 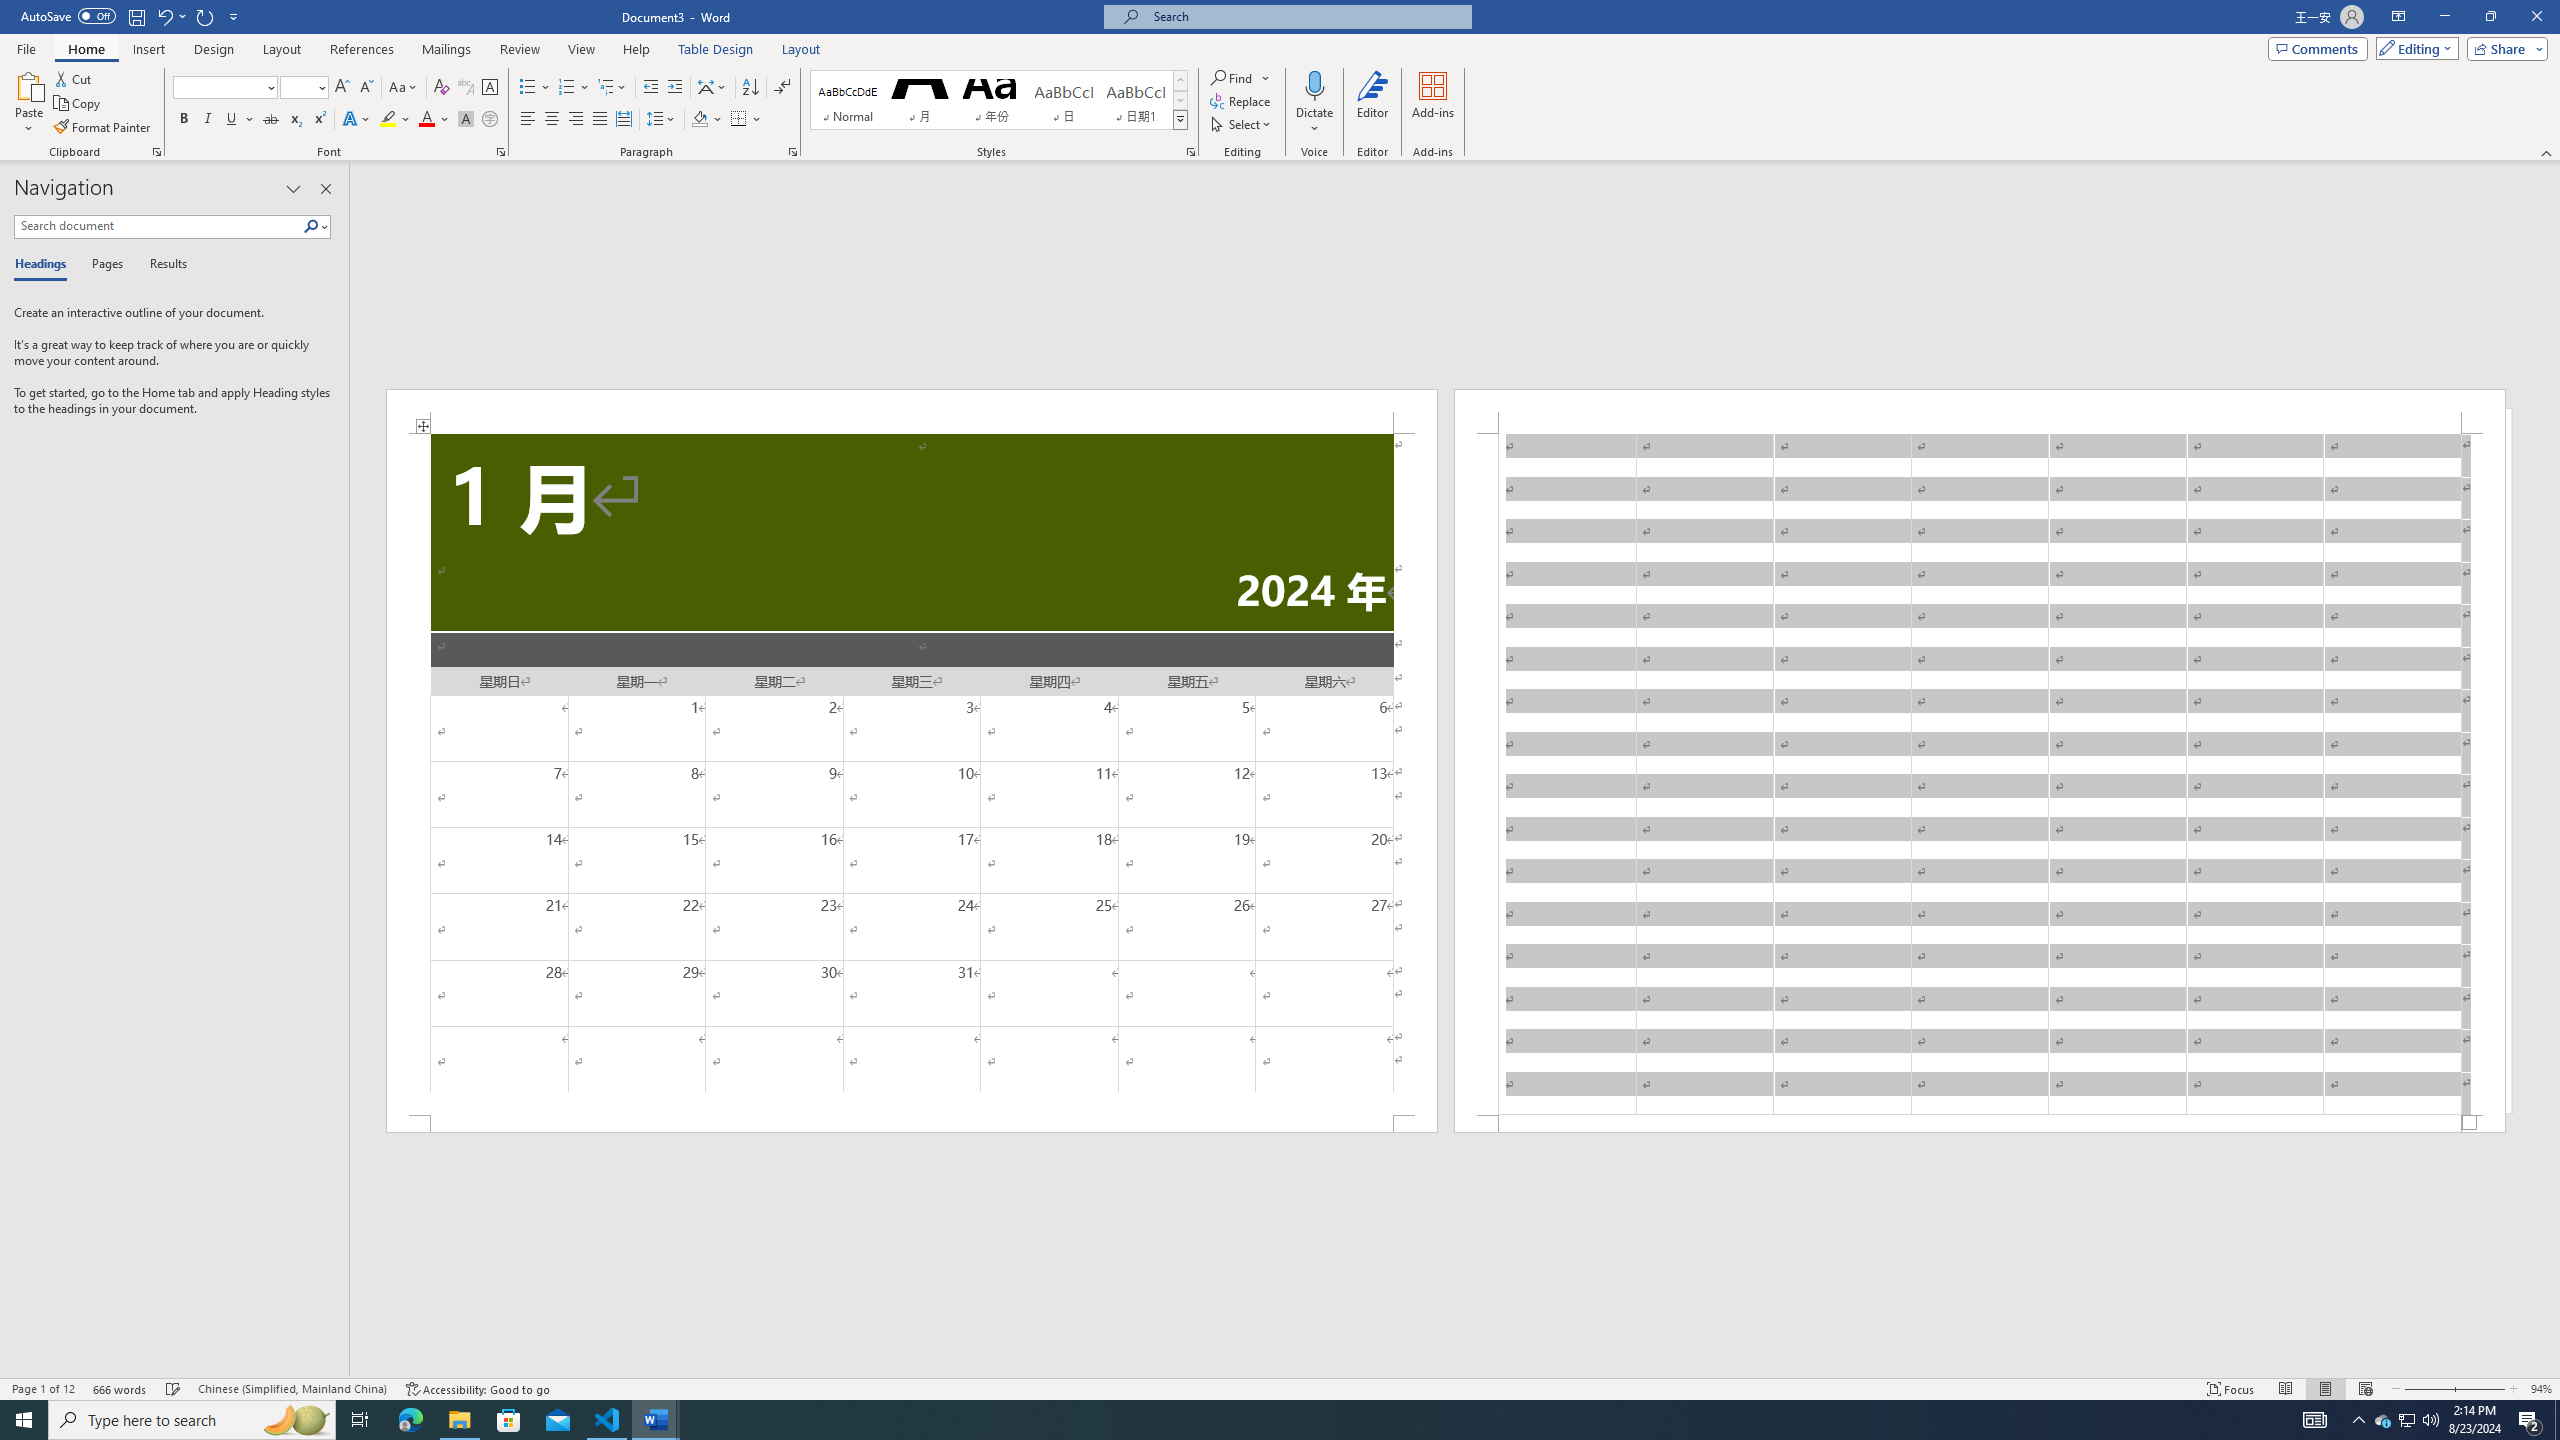 What do you see at coordinates (164, 16) in the screenshot?
I see `Undo Insert Row Below` at bounding box center [164, 16].